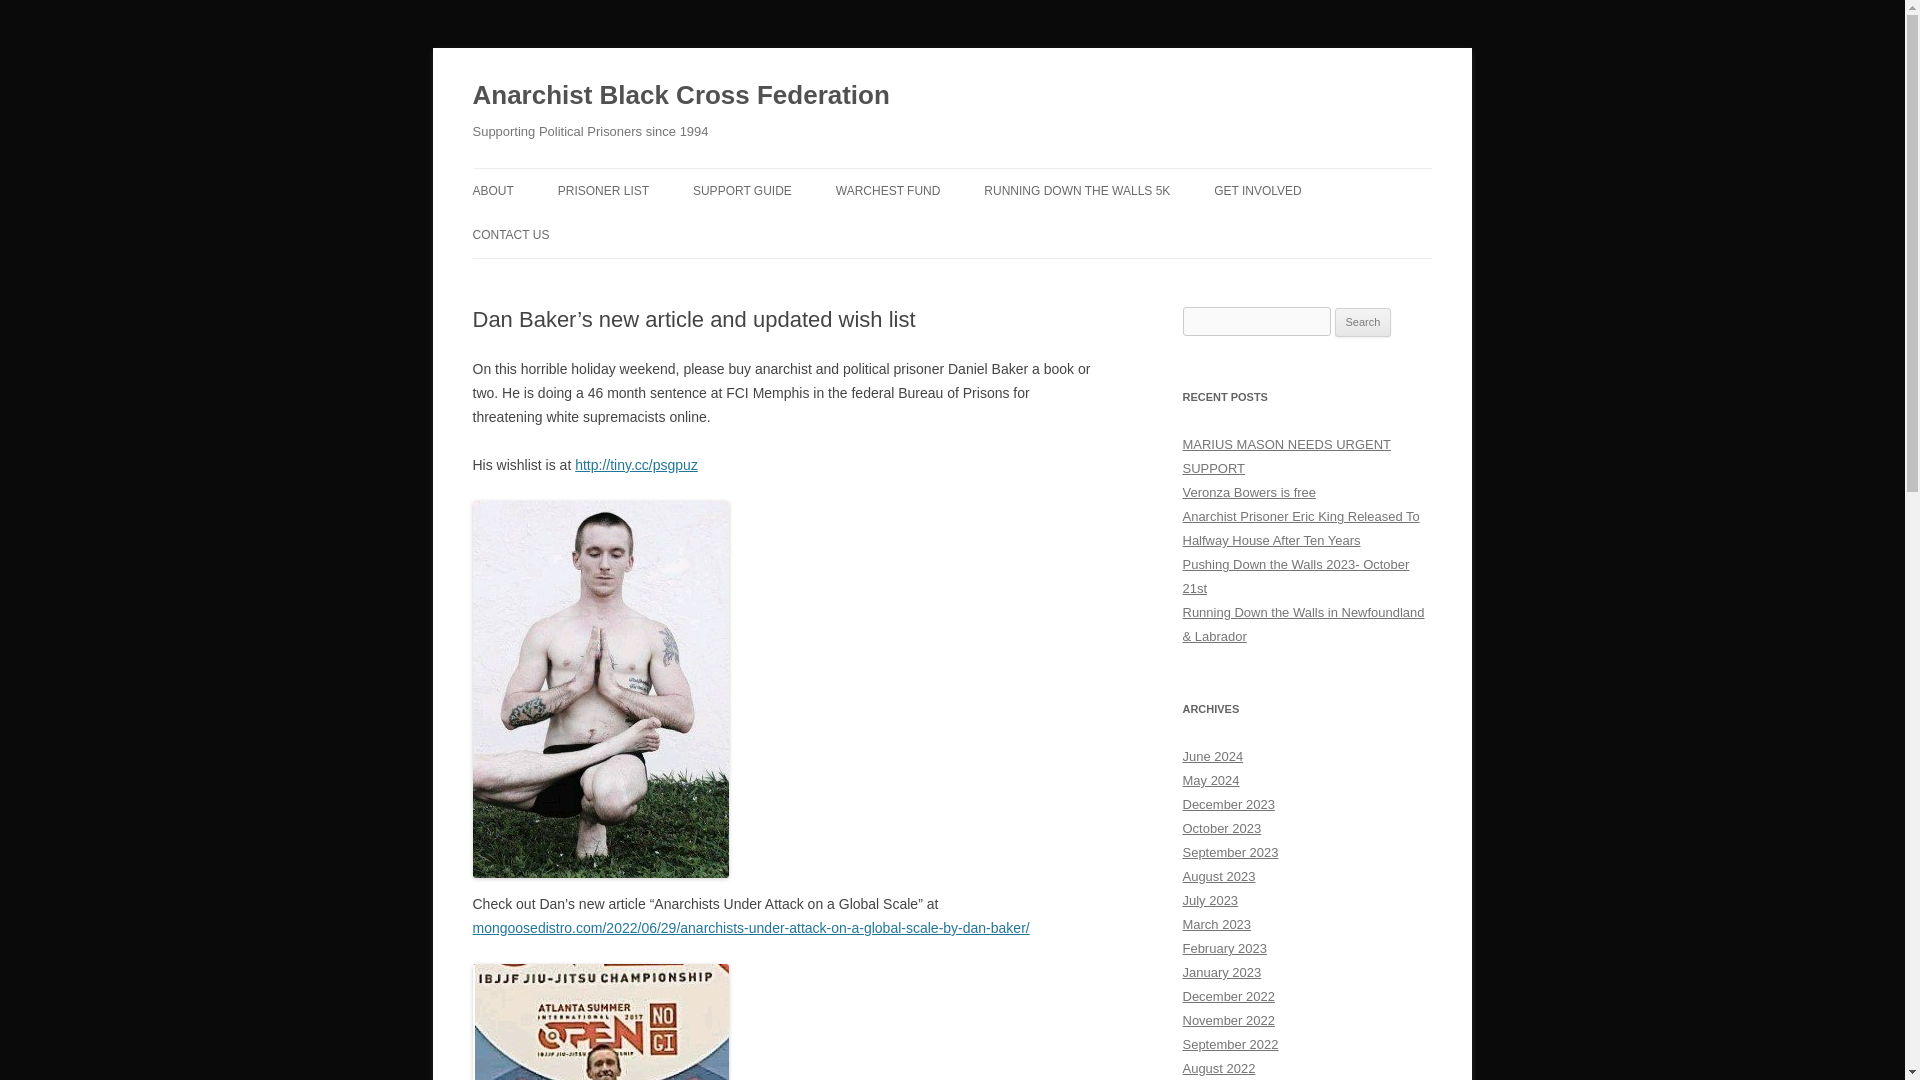 This screenshot has height=1080, width=1920. I want to click on SUPPORT GUIDE, so click(742, 190).